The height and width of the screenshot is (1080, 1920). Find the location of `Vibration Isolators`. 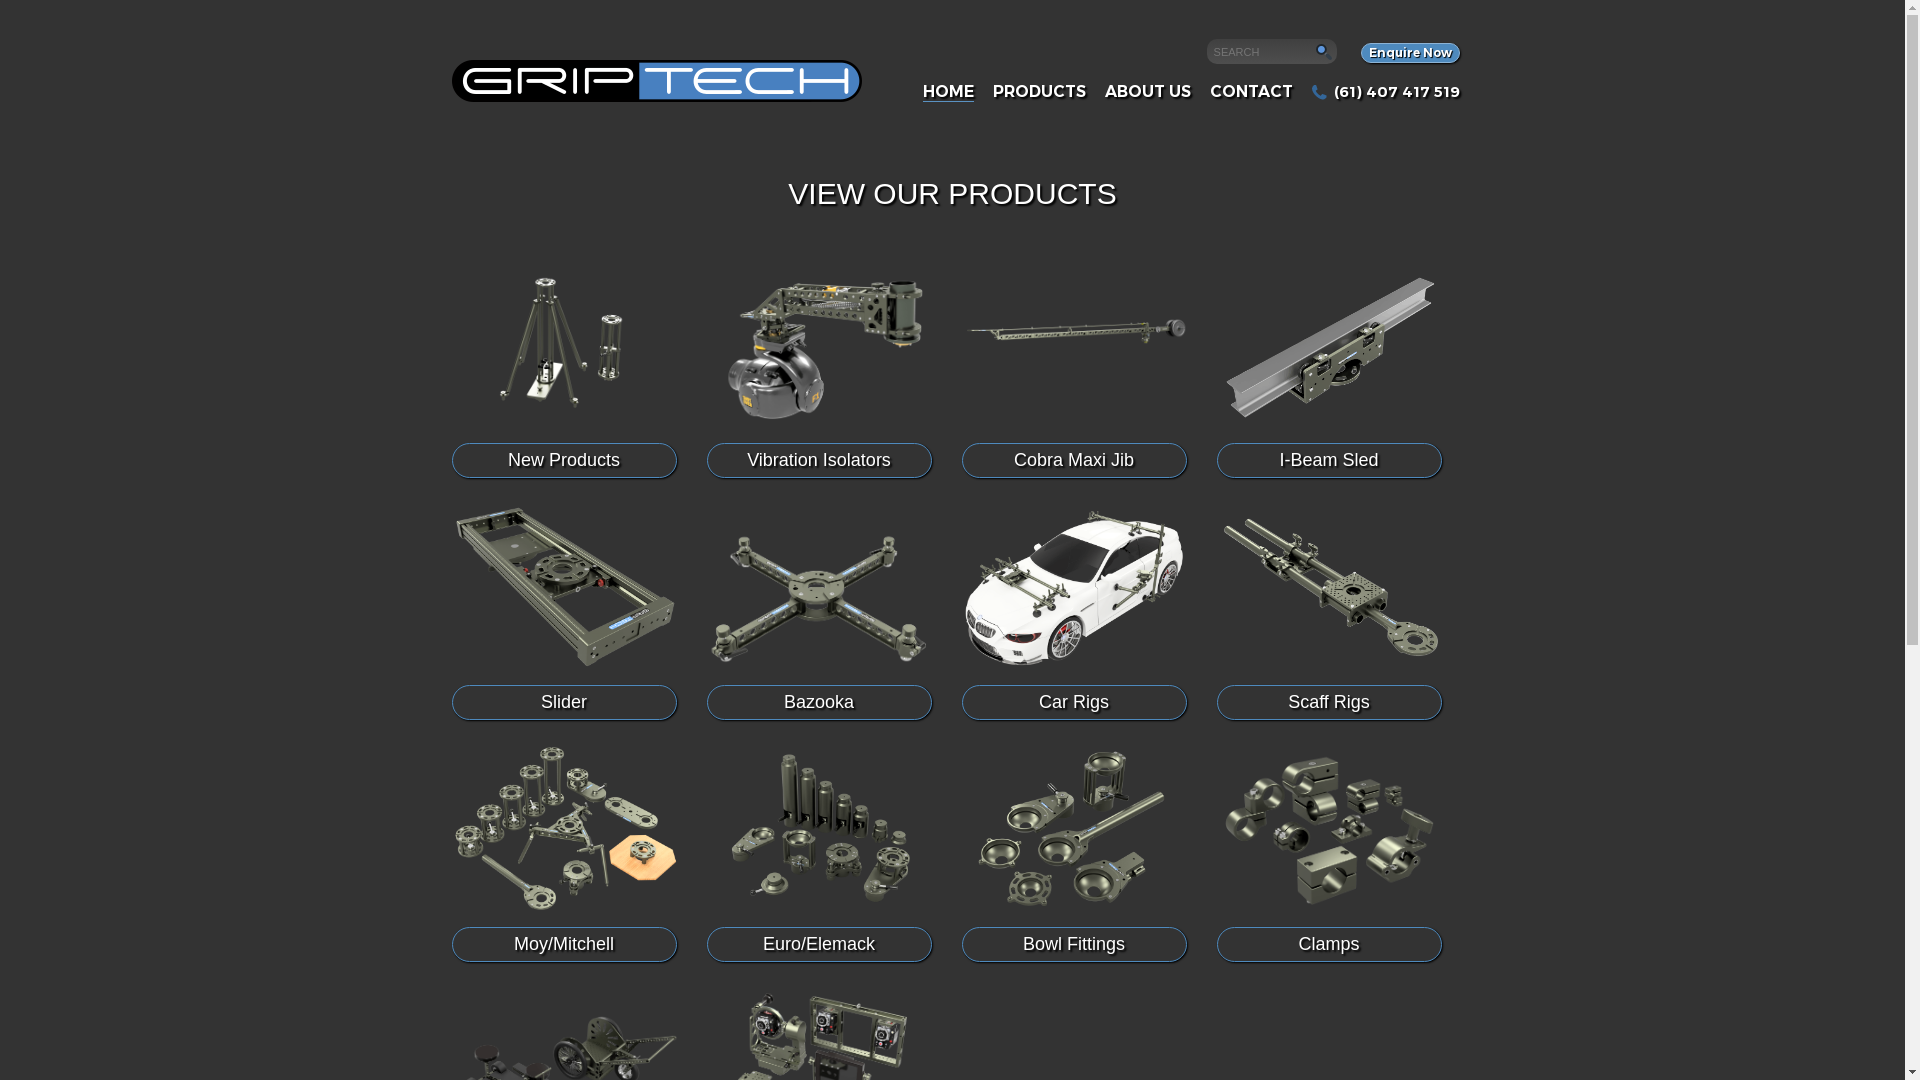

Vibration Isolators is located at coordinates (818, 370).